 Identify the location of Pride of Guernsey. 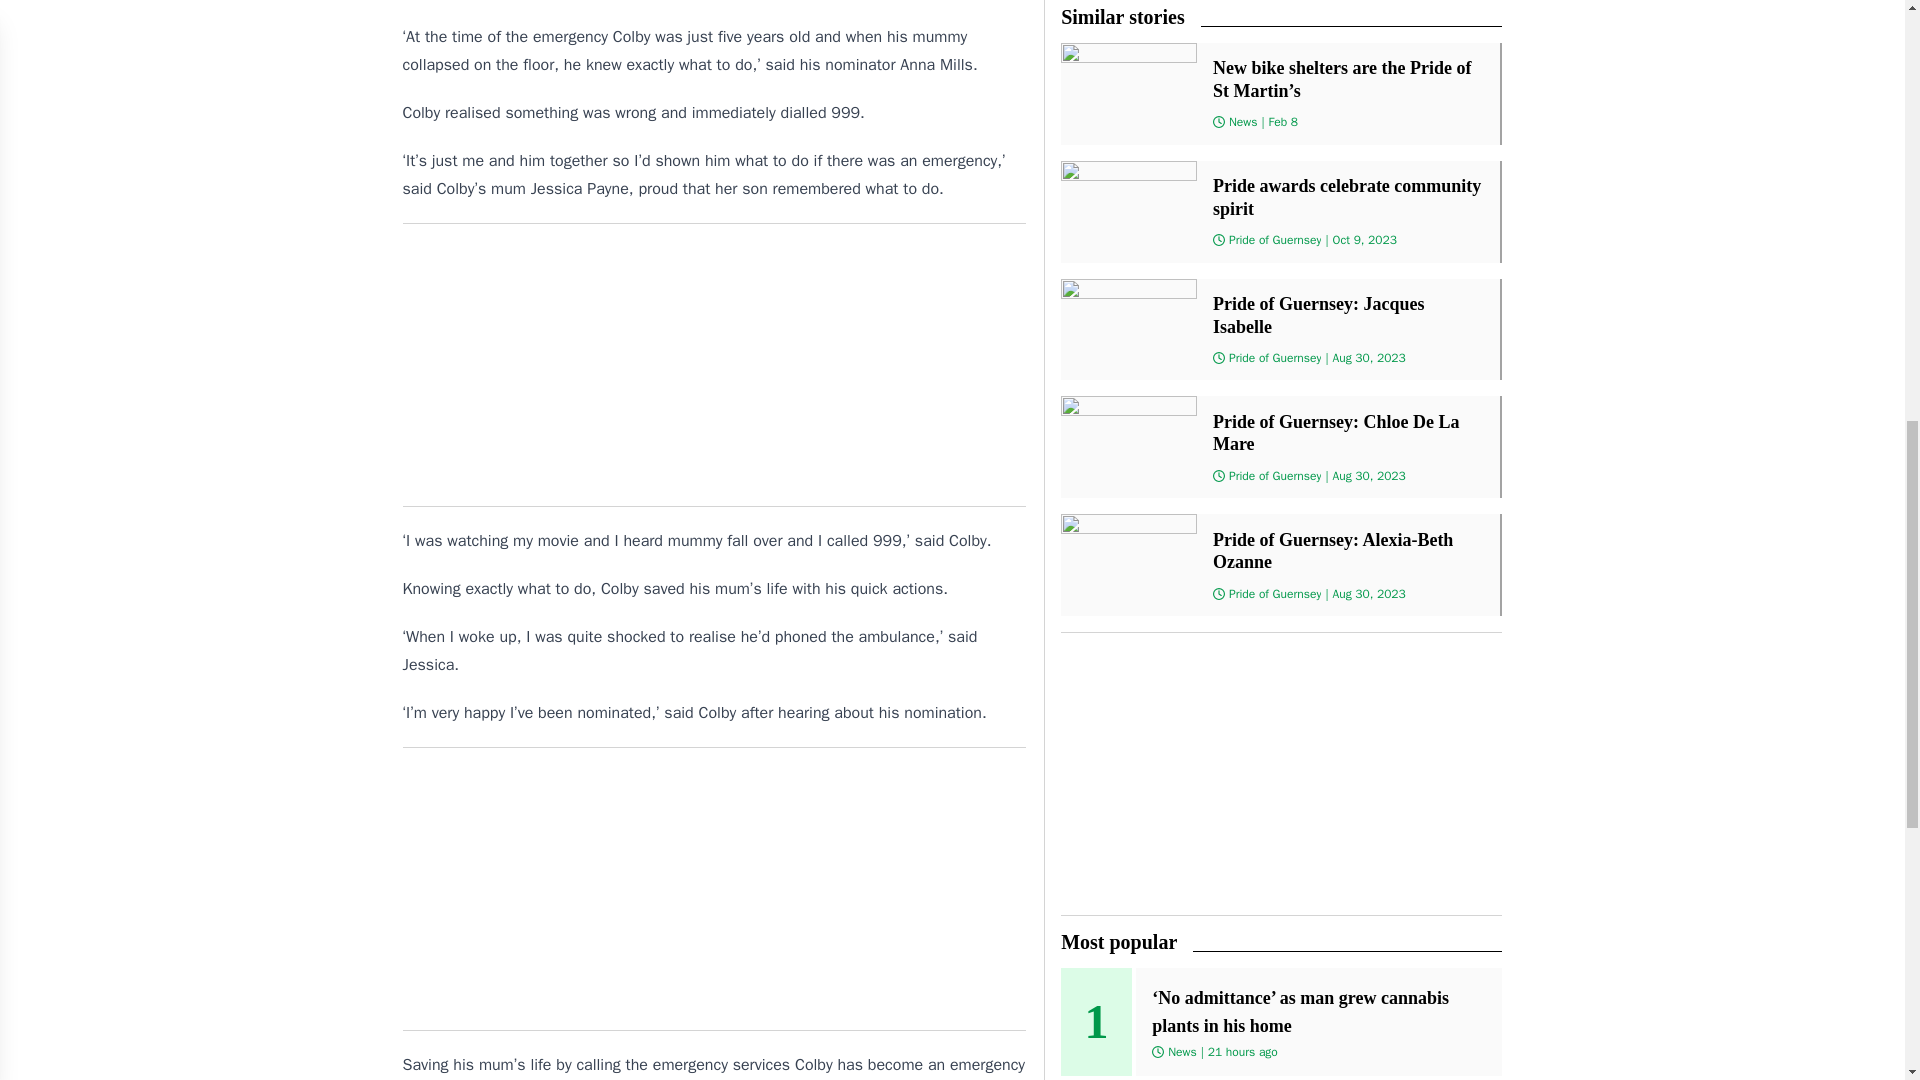
(1275, 475).